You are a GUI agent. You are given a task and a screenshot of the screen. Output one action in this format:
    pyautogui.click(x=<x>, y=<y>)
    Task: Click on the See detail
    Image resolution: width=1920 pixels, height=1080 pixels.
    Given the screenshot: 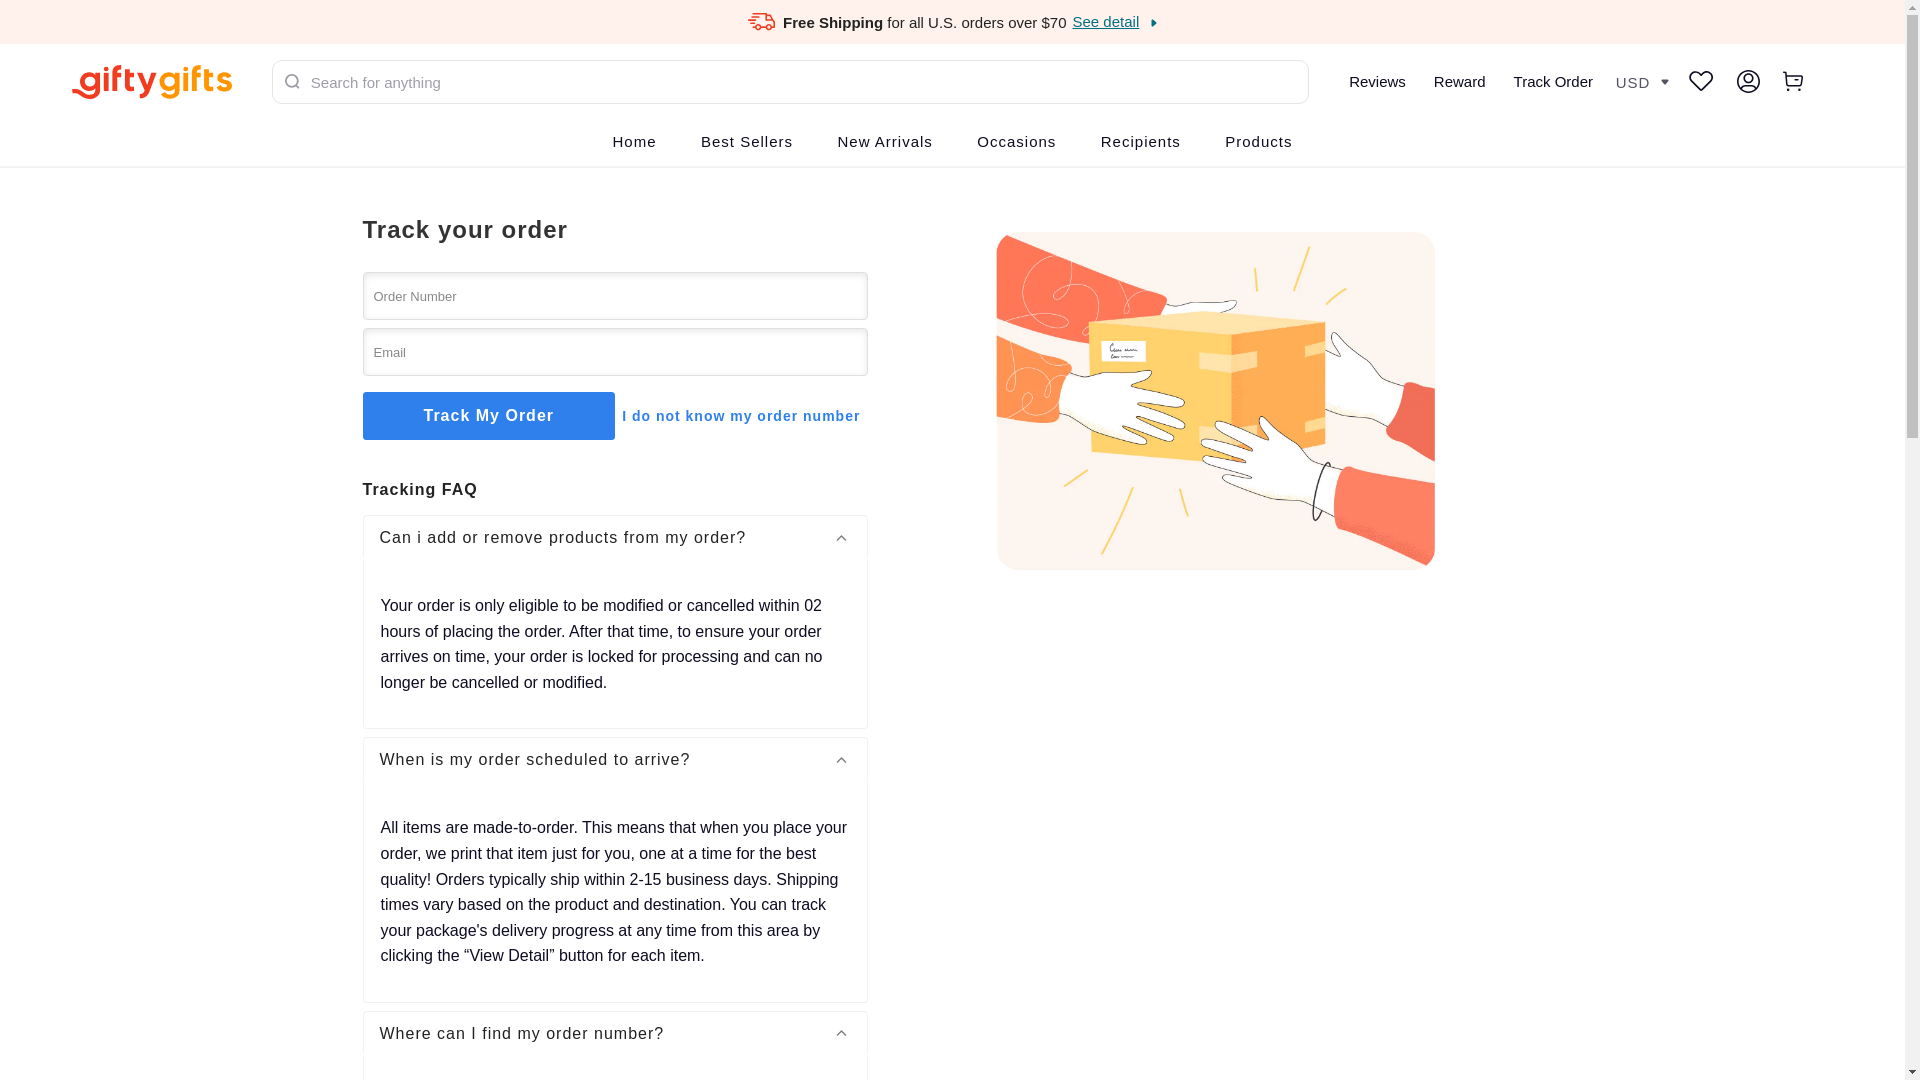 What is the action you would take?
    pyautogui.click(x=1115, y=21)
    